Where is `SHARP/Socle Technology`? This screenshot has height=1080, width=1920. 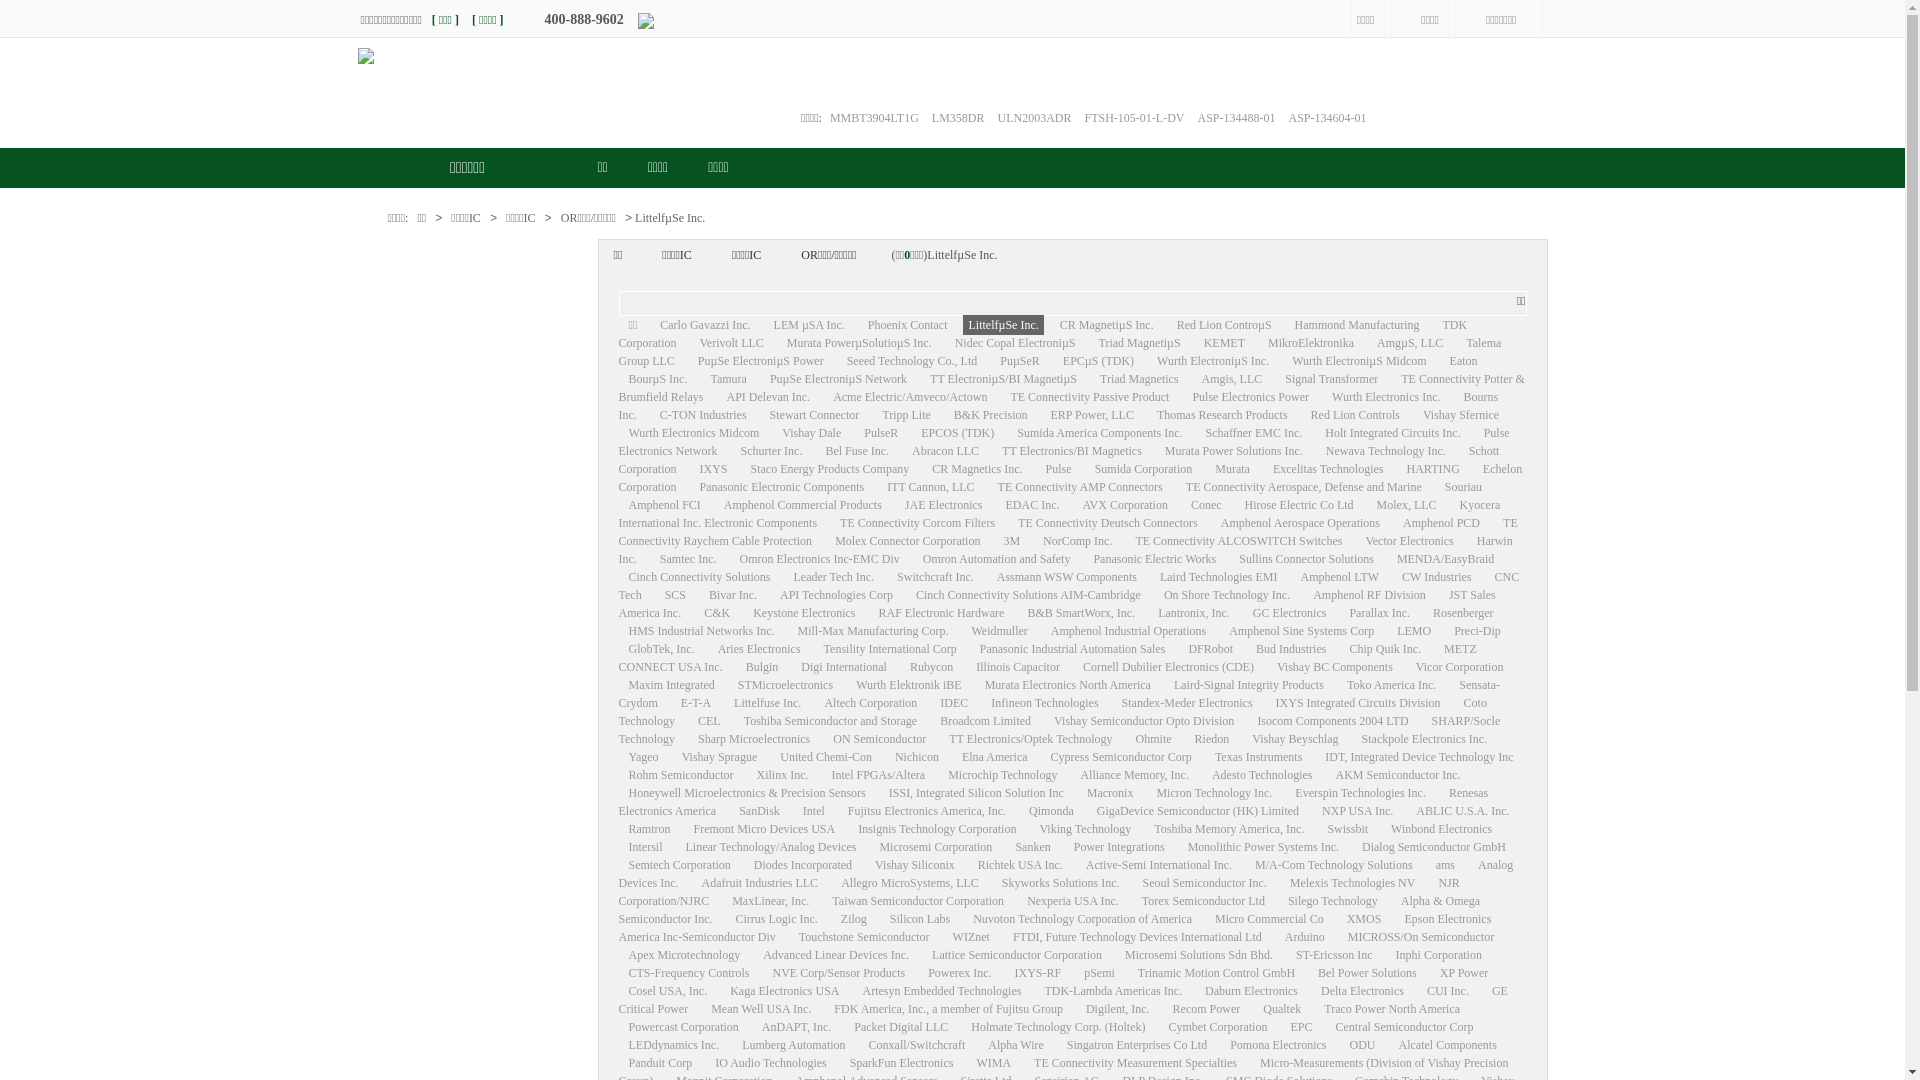
SHARP/Socle Technology is located at coordinates (1059, 730).